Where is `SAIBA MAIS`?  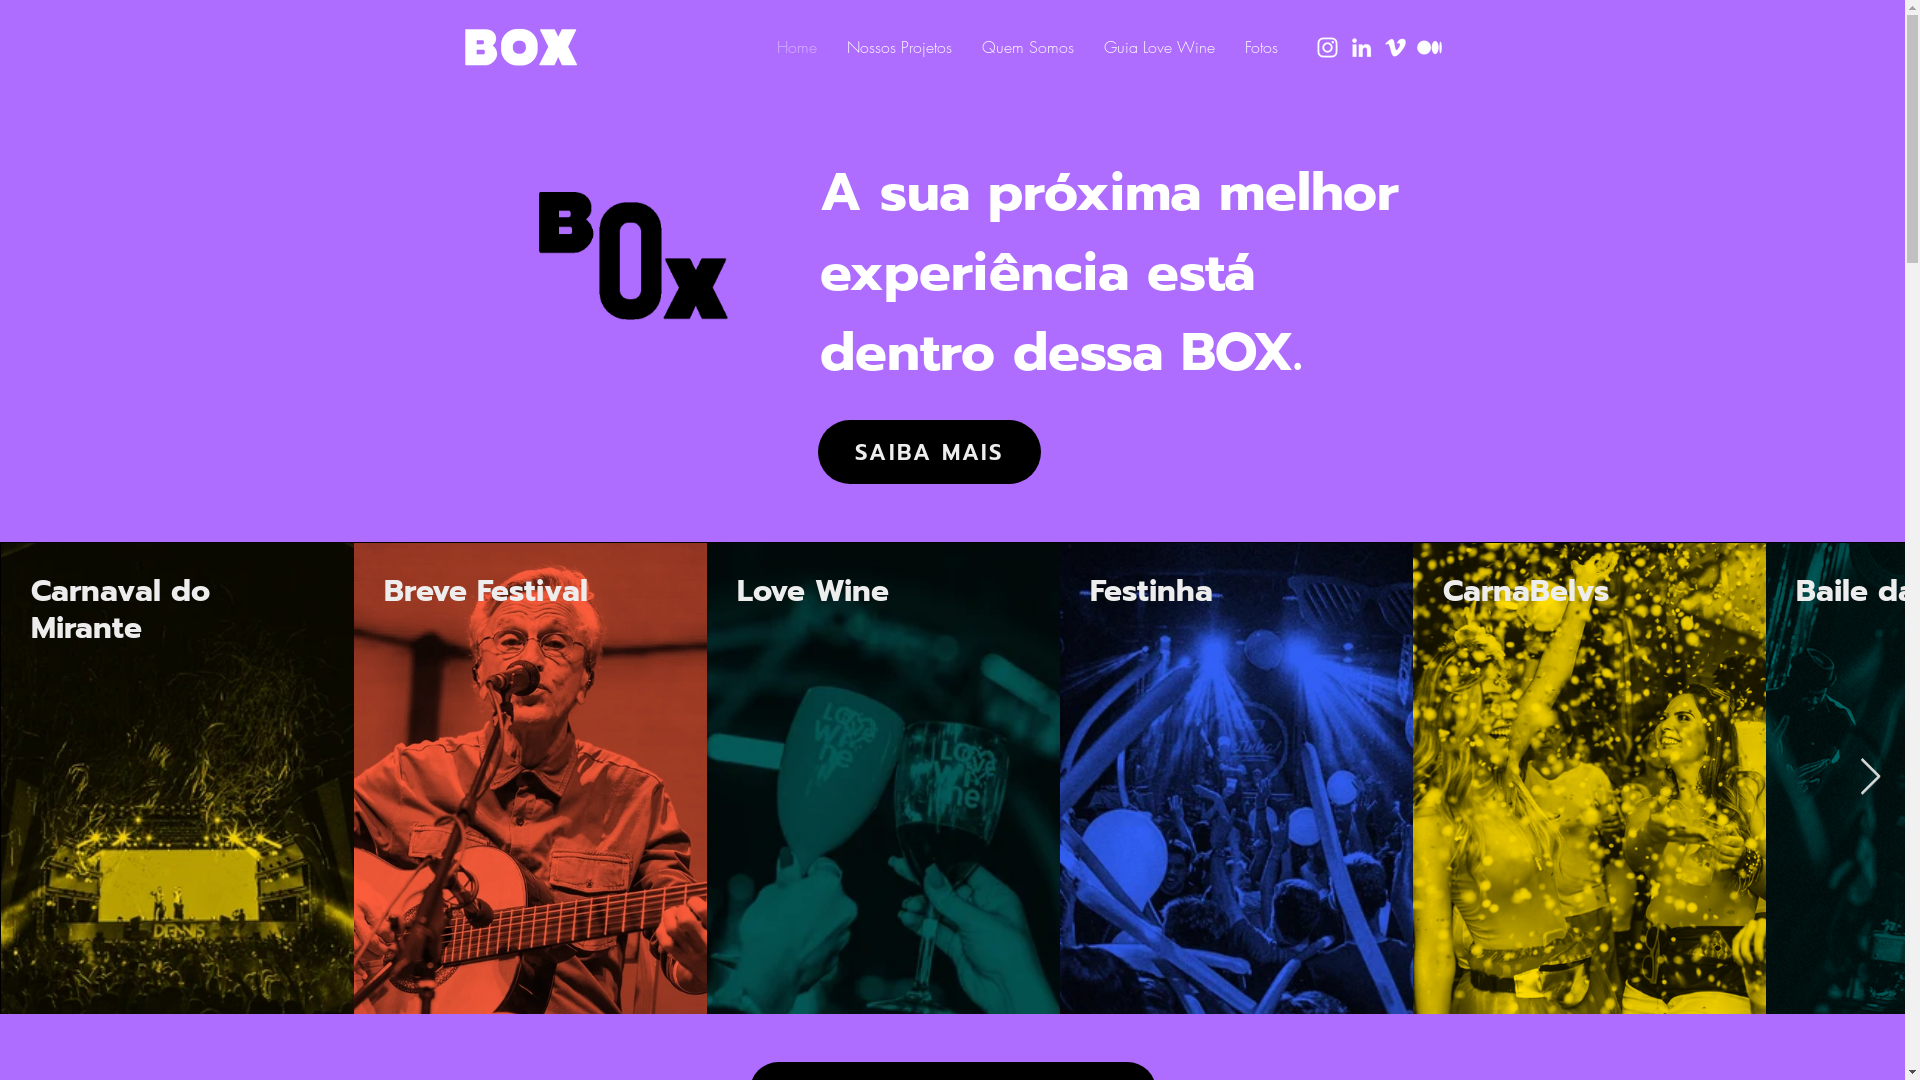 SAIBA MAIS is located at coordinates (930, 452).